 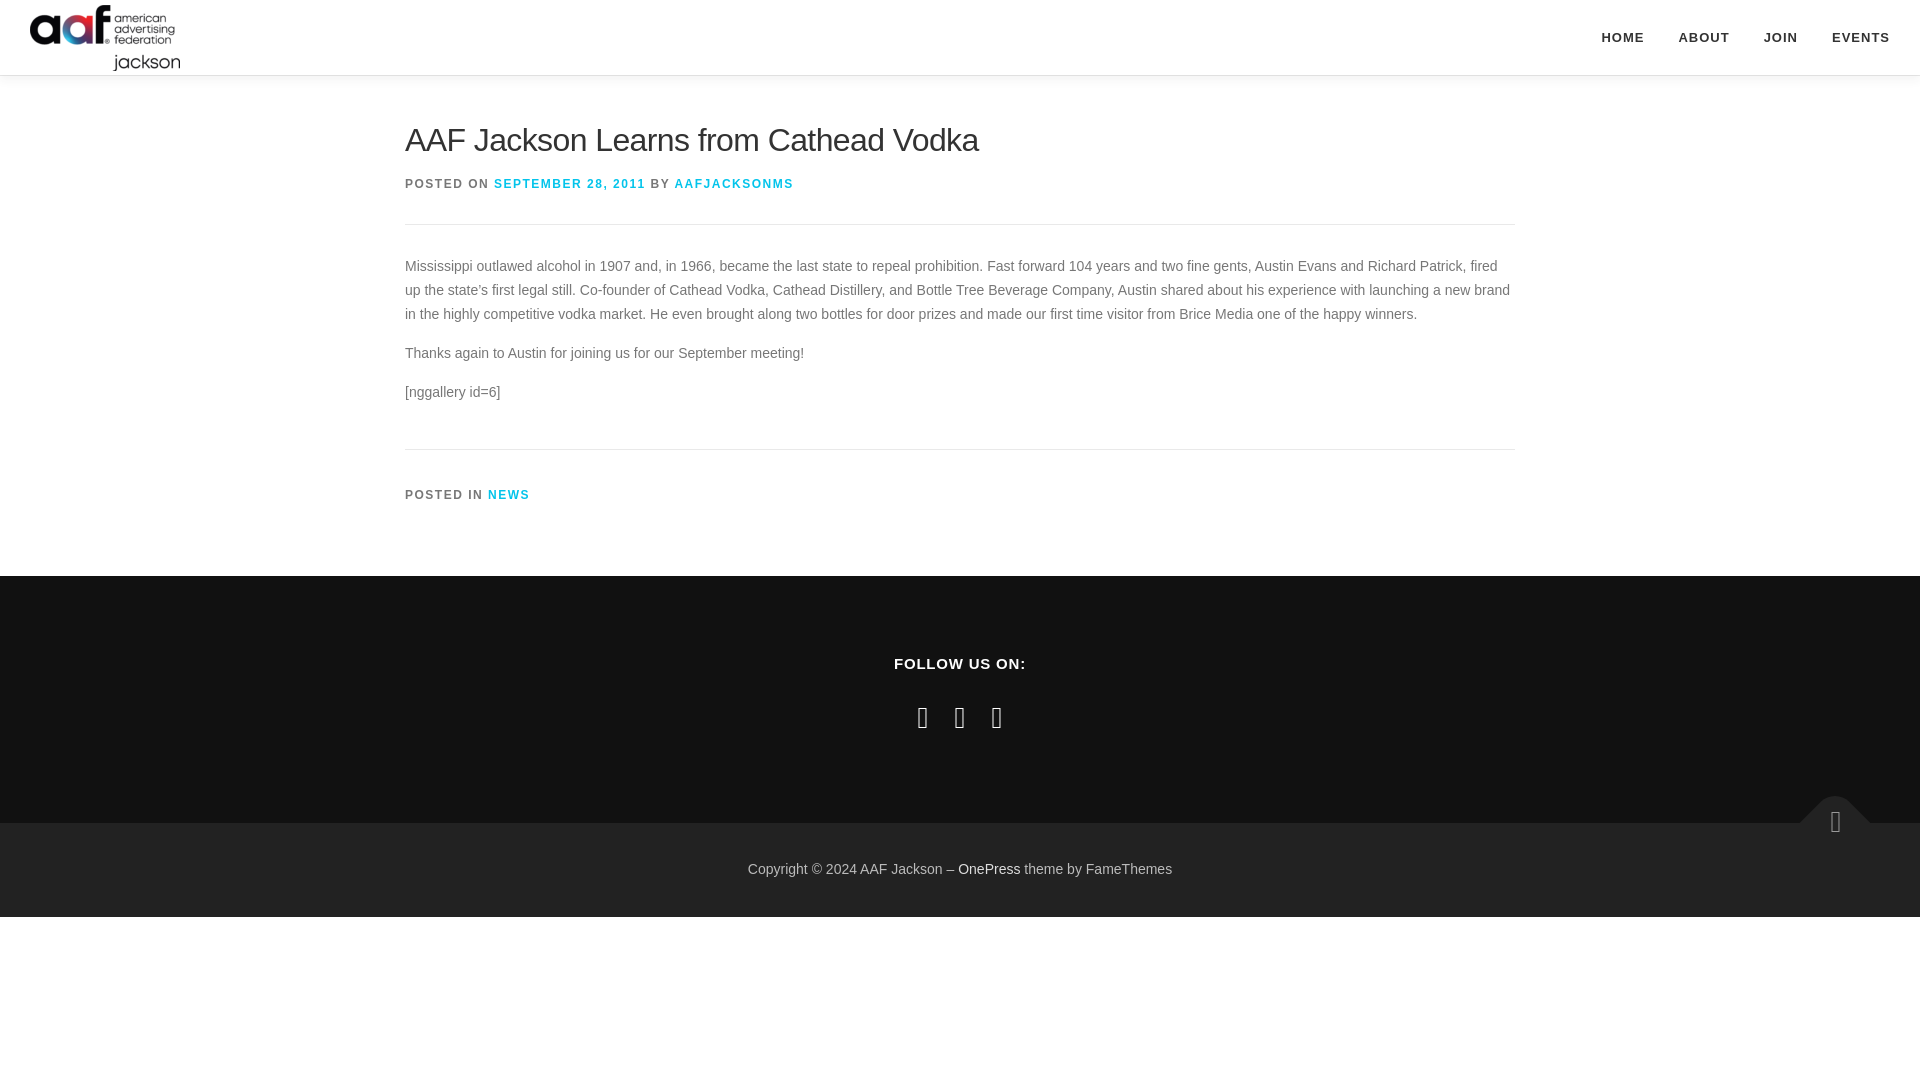 What do you see at coordinates (1622, 37) in the screenshot?
I see `HOME` at bounding box center [1622, 37].